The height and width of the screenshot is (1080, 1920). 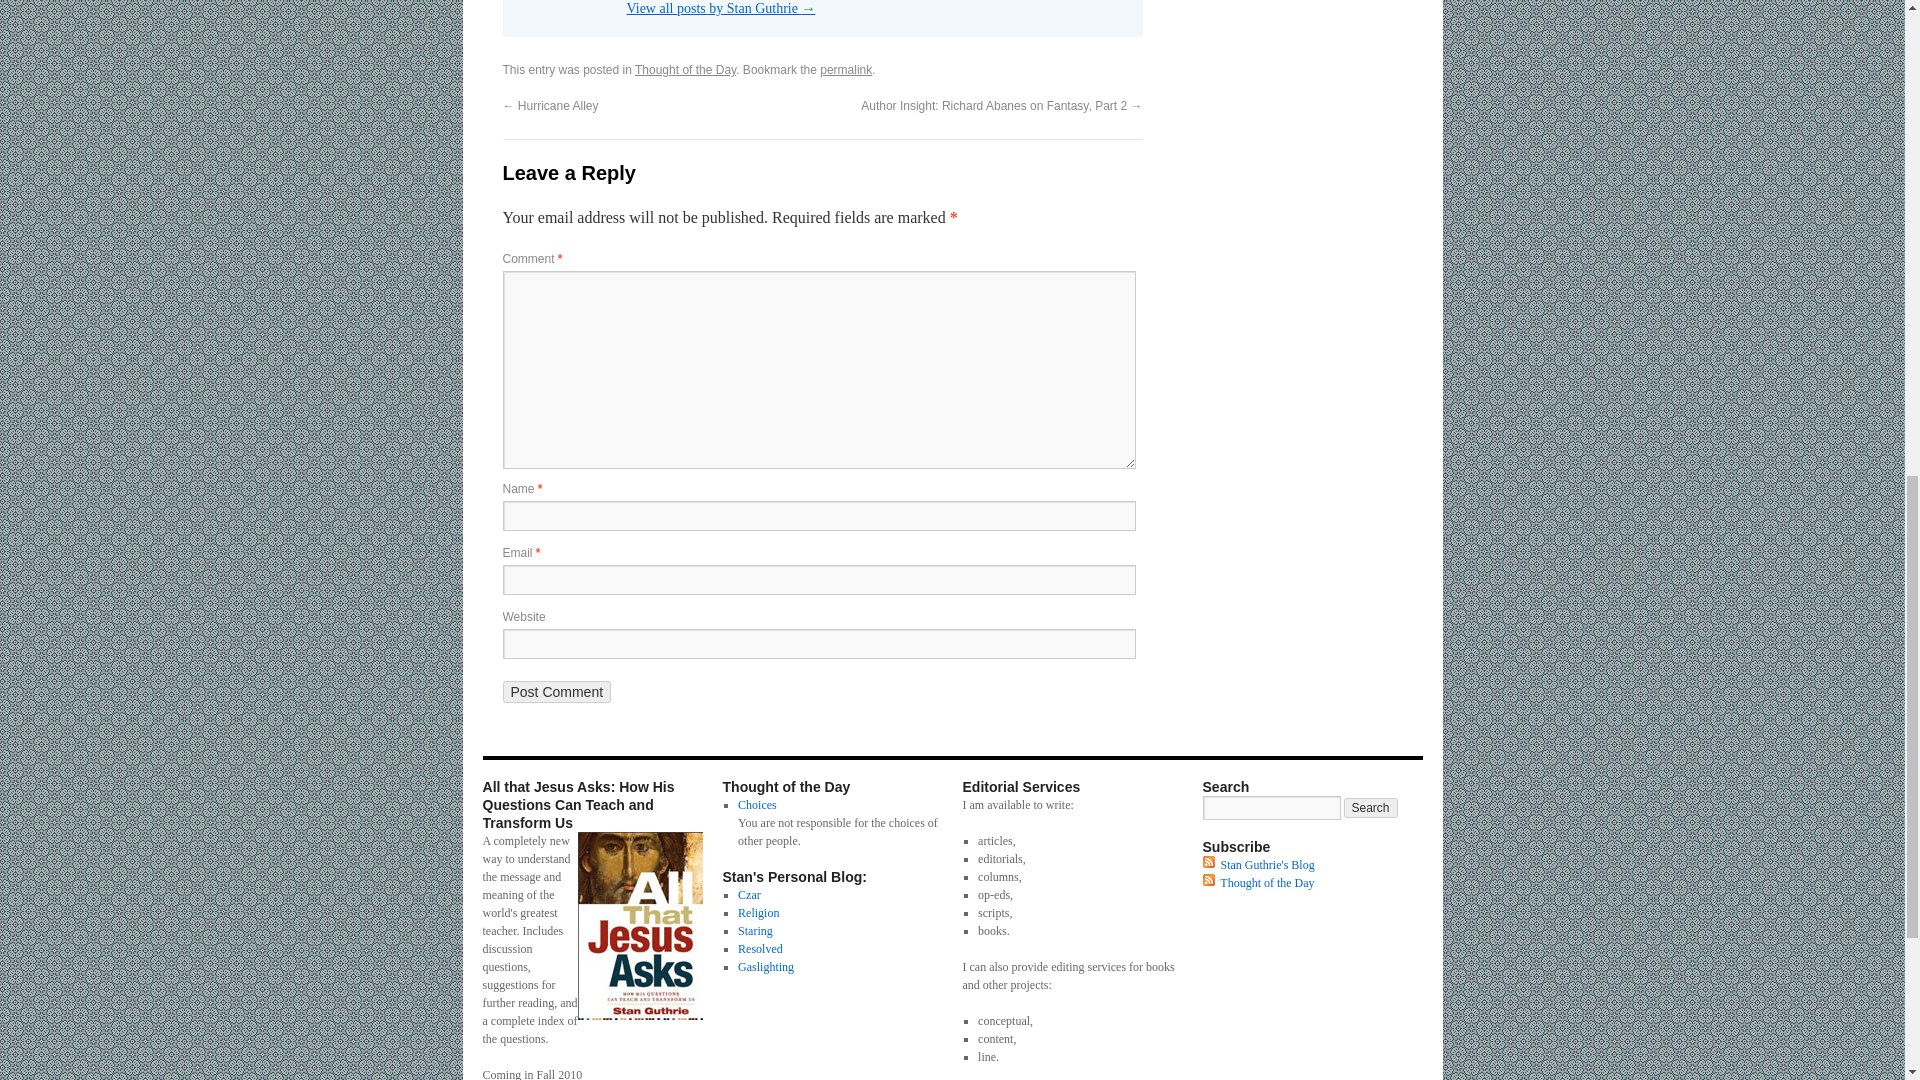 I want to click on Search, so click(x=1370, y=808).